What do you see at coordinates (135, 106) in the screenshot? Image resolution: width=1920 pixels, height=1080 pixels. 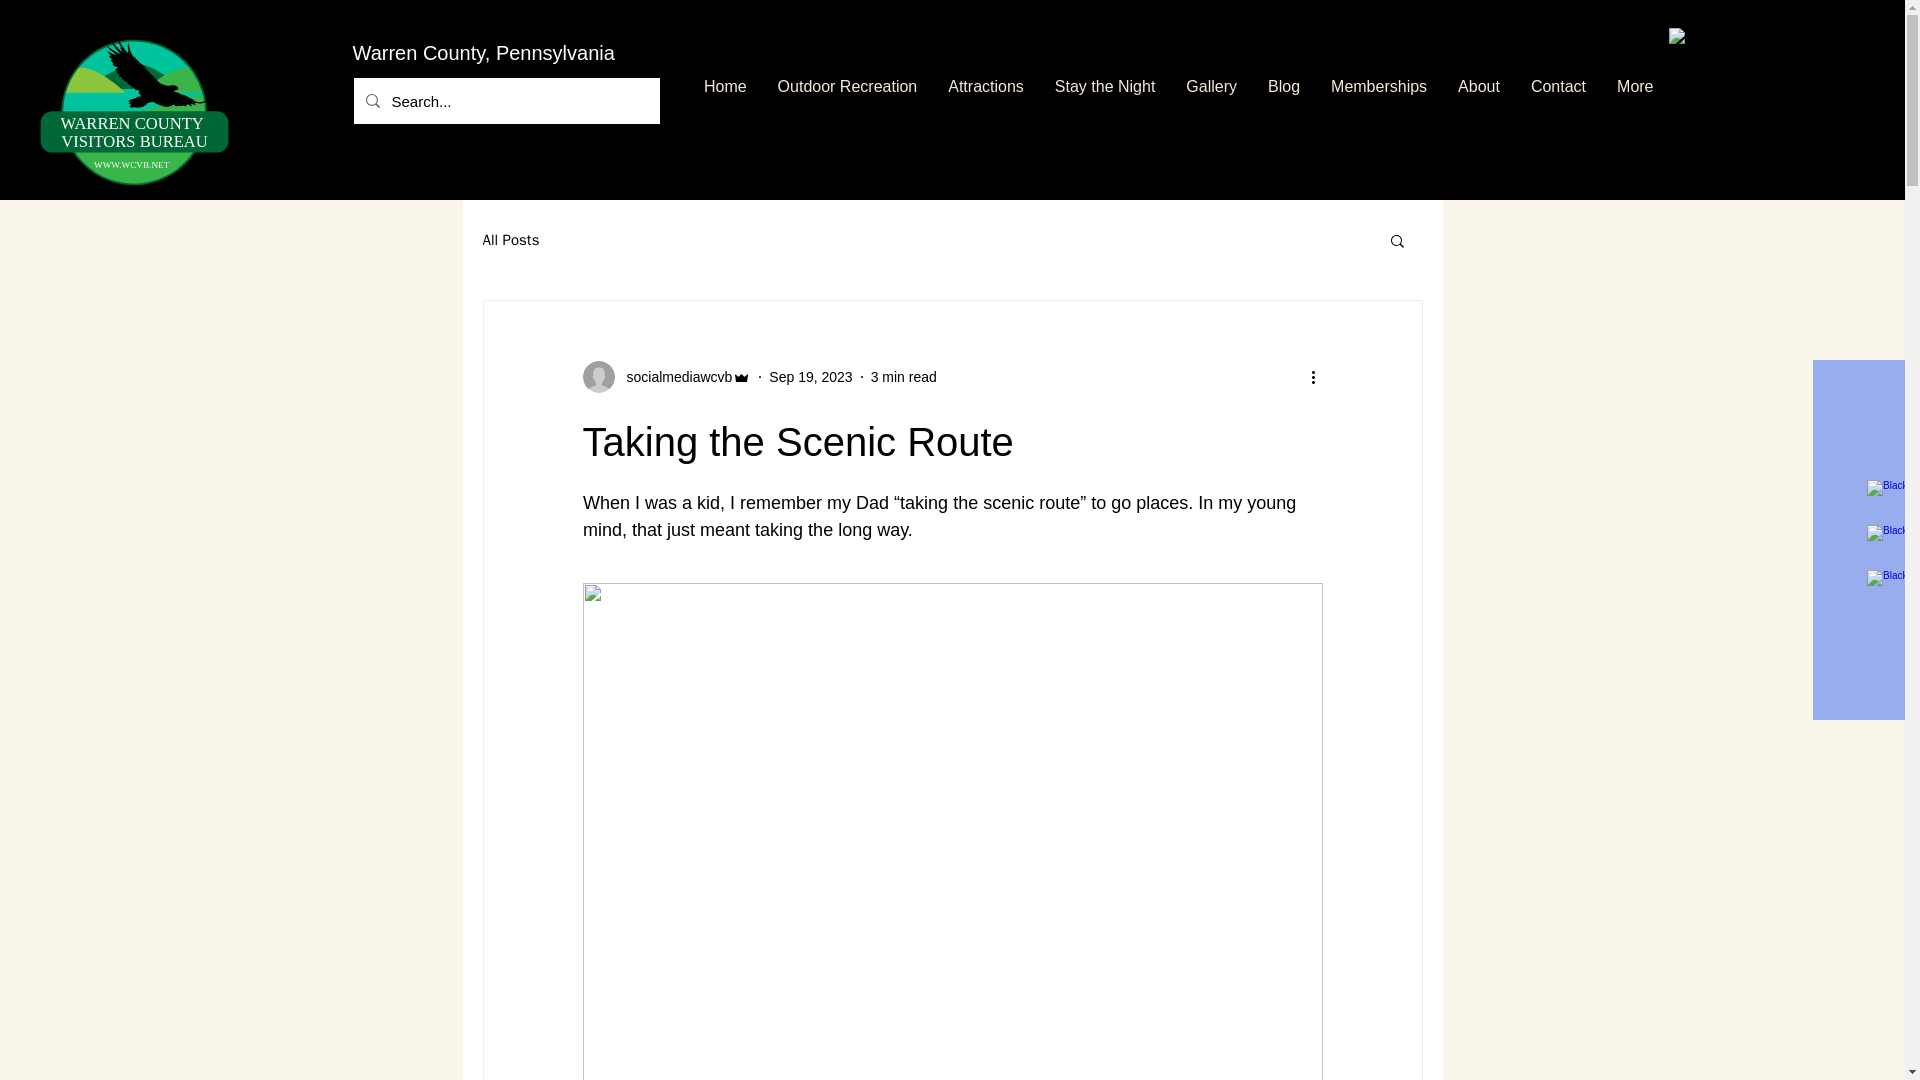 I see `Sep 19, 2023` at bounding box center [135, 106].